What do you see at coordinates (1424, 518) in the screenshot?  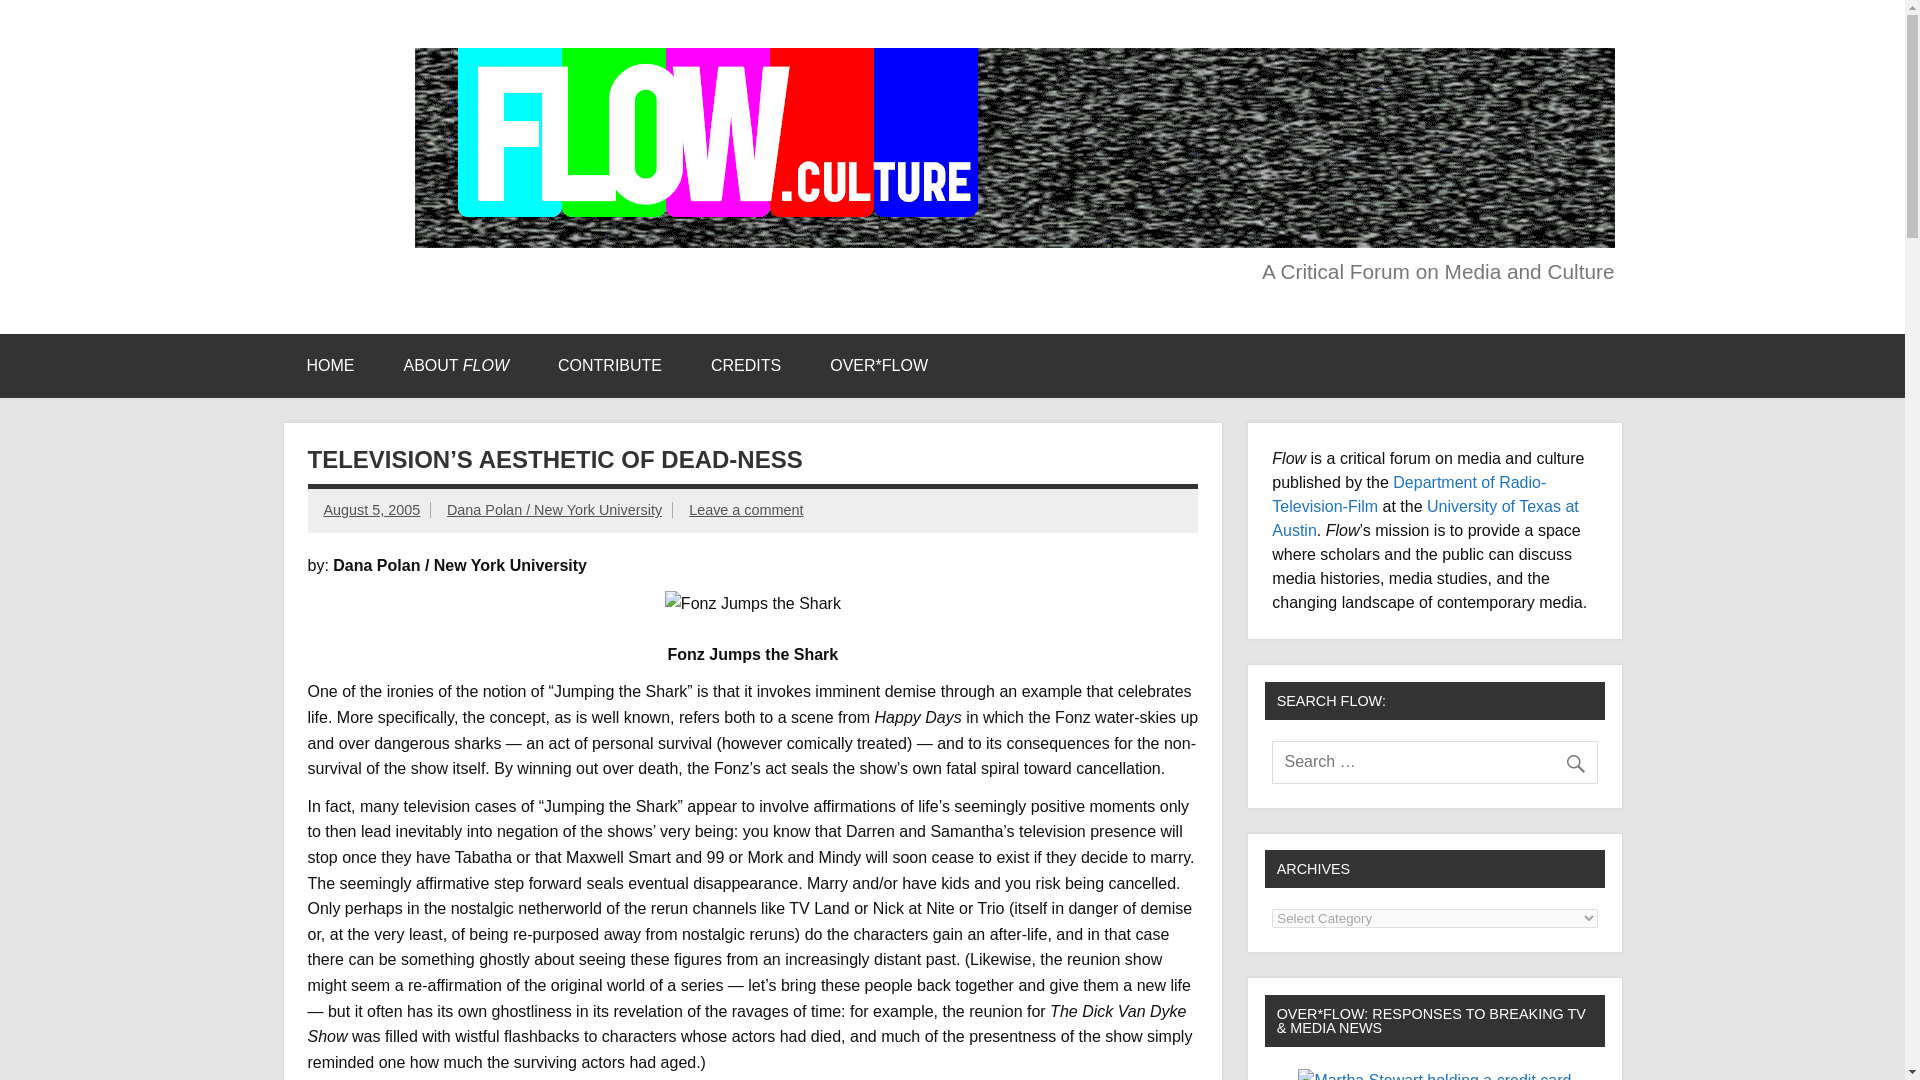 I see `University of Texas at Austin` at bounding box center [1424, 518].